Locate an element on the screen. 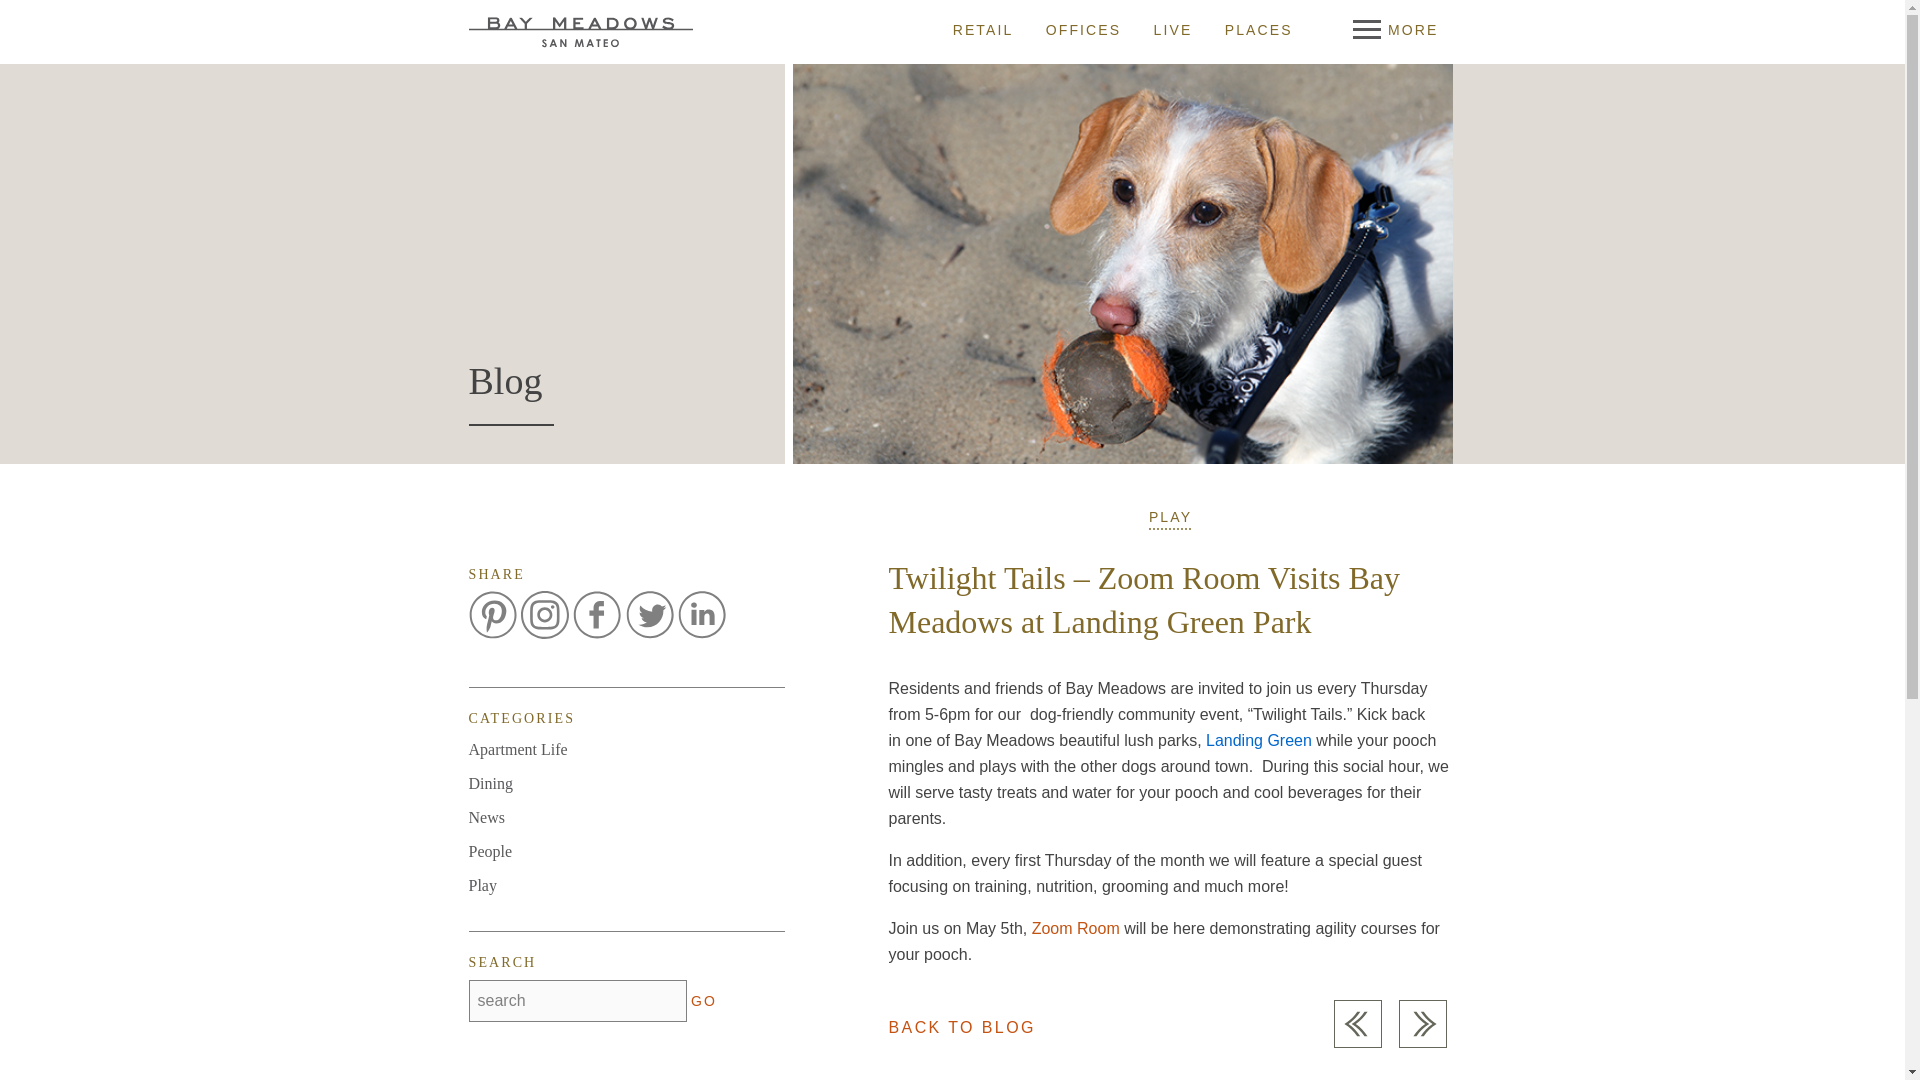 This screenshot has height=1080, width=1920. pinterest is located at coordinates (492, 614).